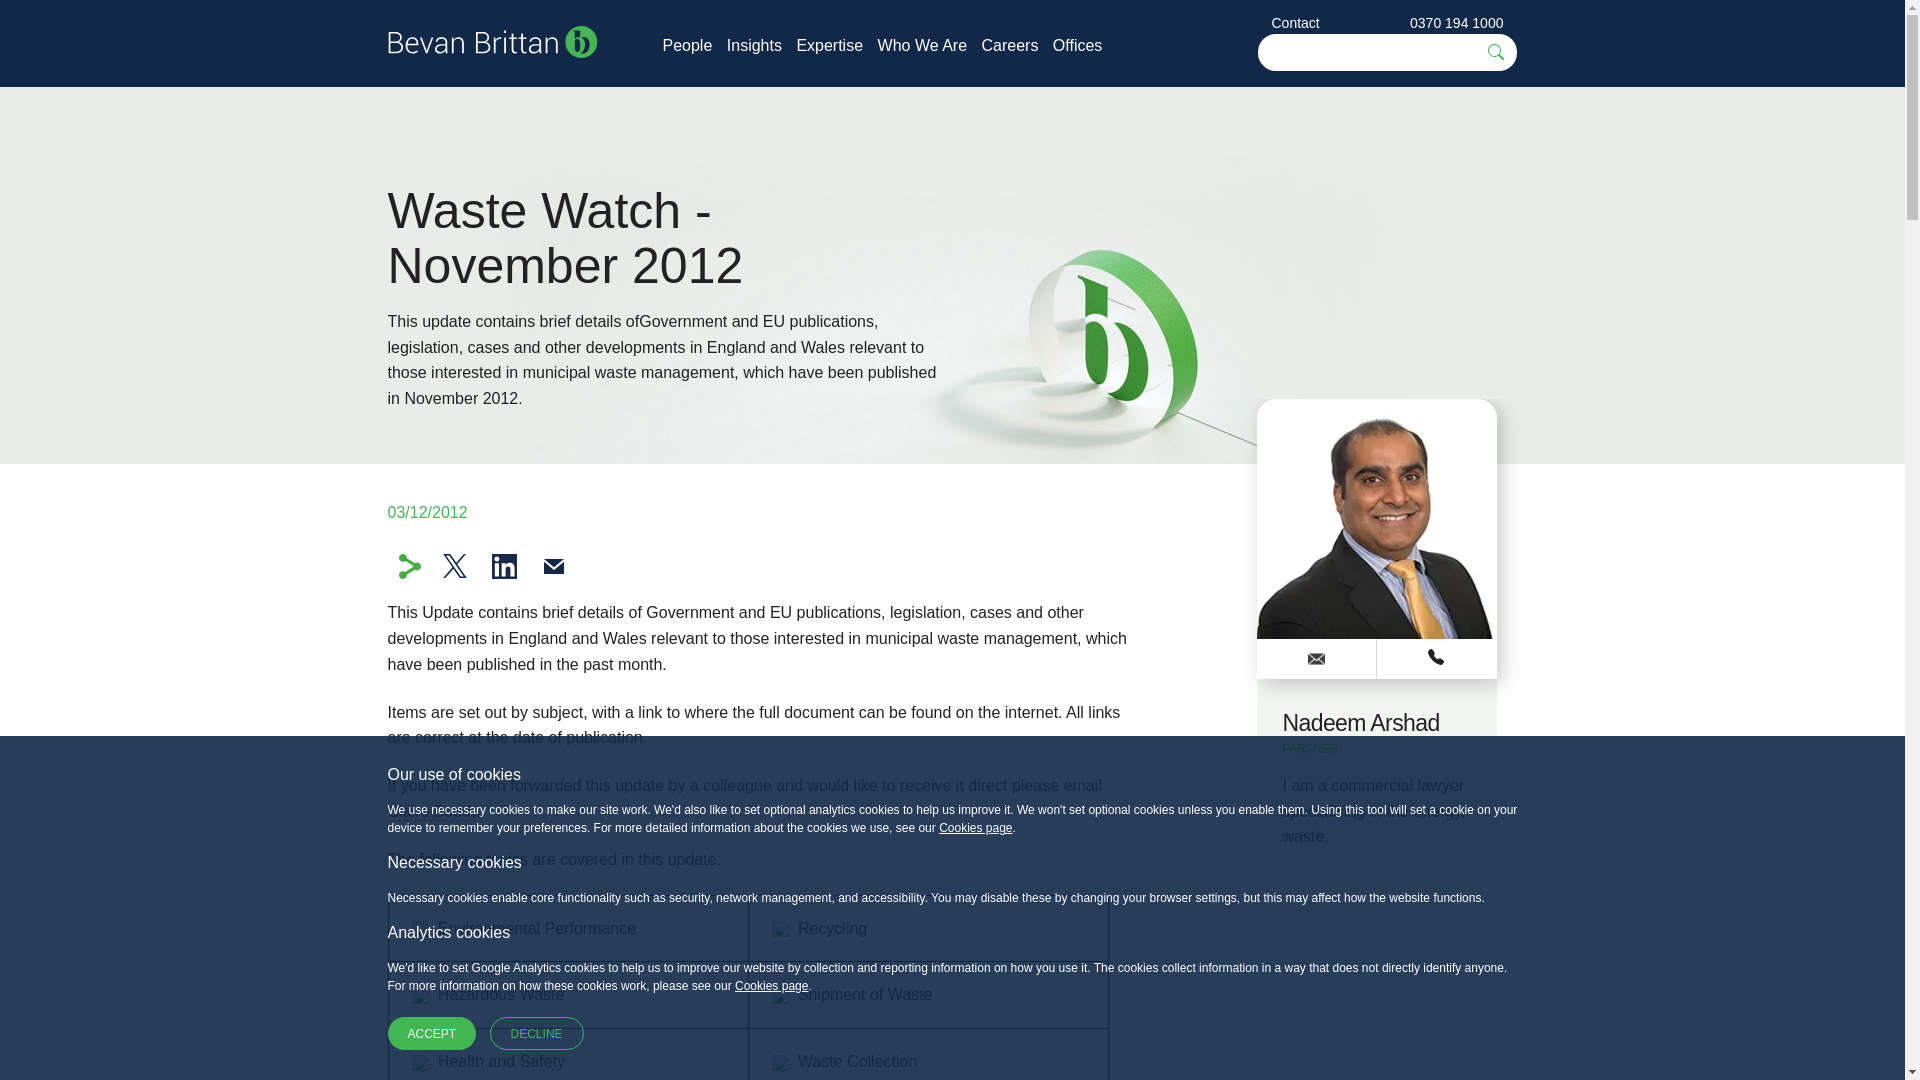  What do you see at coordinates (687, 45) in the screenshot?
I see `People` at bounding box center [687, 45].